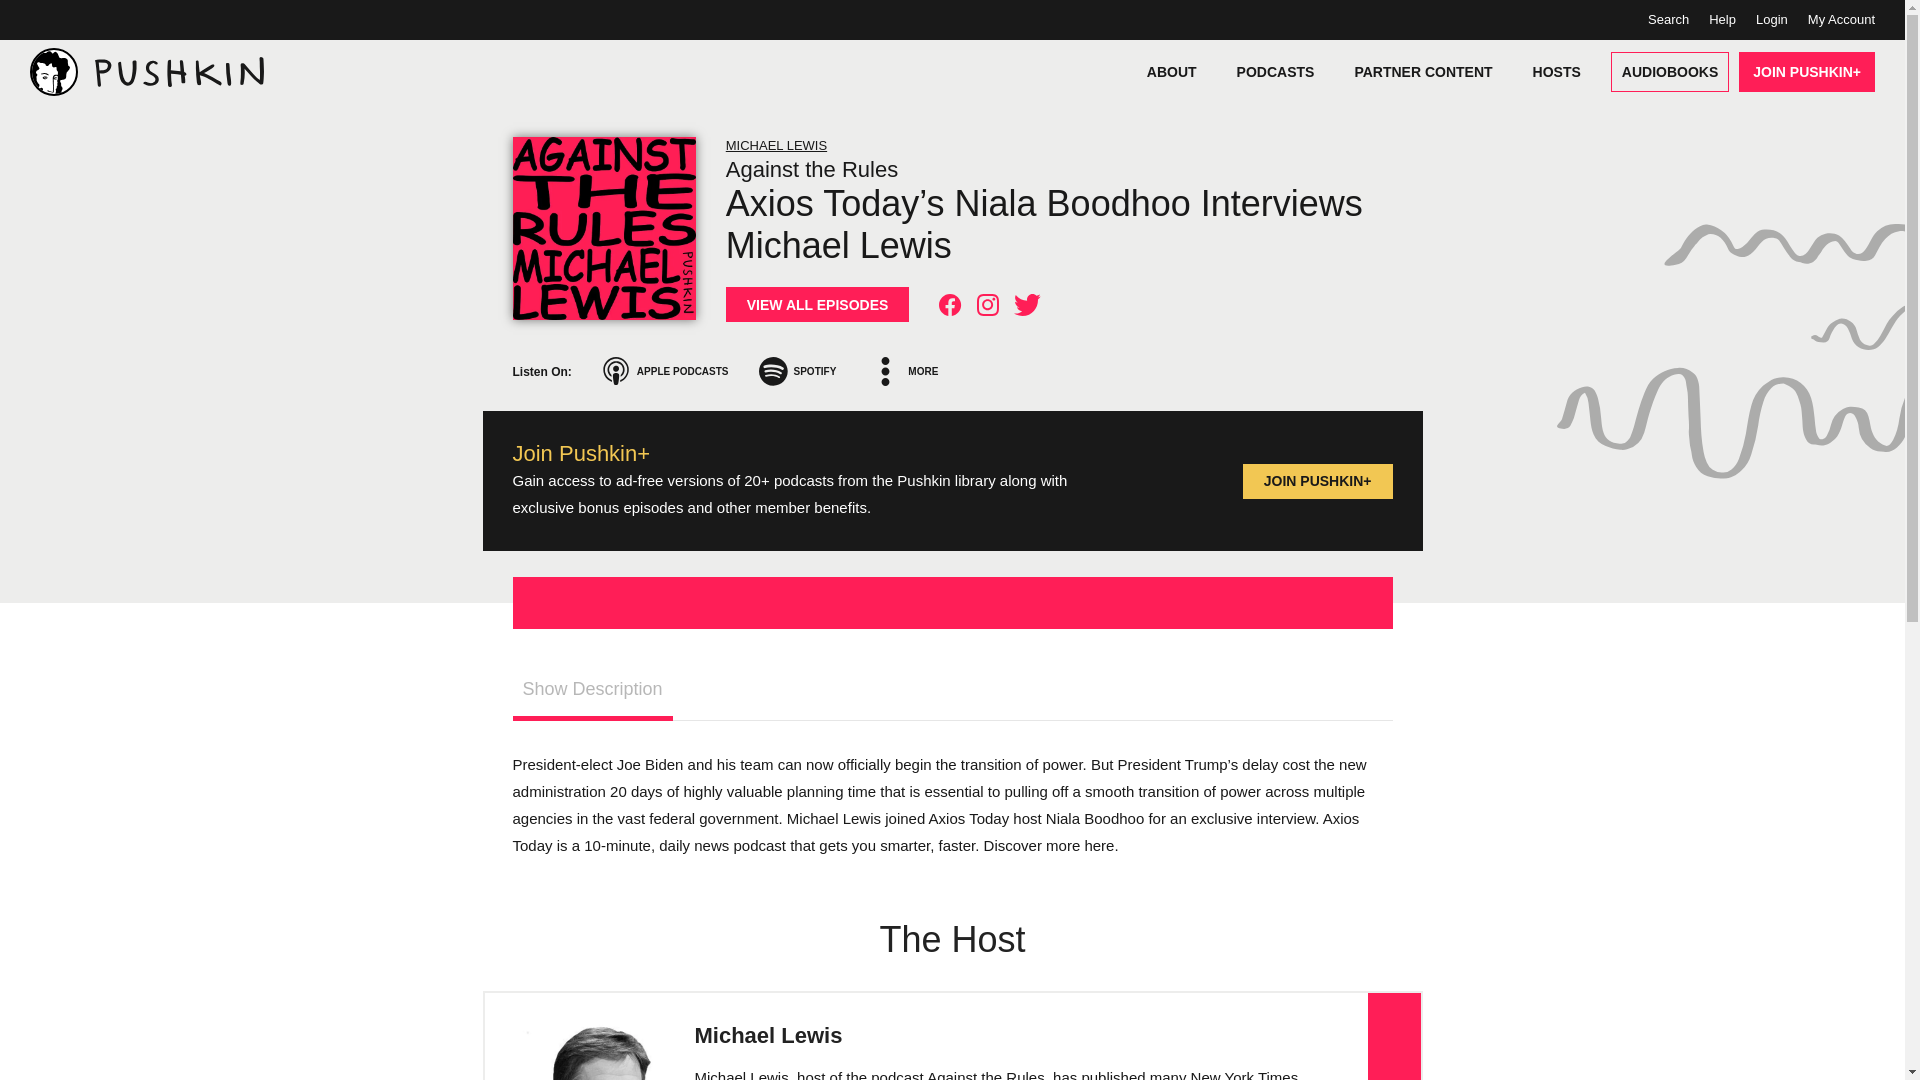 Image resolution: width=1920 pixels, height=1080 pixels. I want to click on MORE, so click(906, 371).